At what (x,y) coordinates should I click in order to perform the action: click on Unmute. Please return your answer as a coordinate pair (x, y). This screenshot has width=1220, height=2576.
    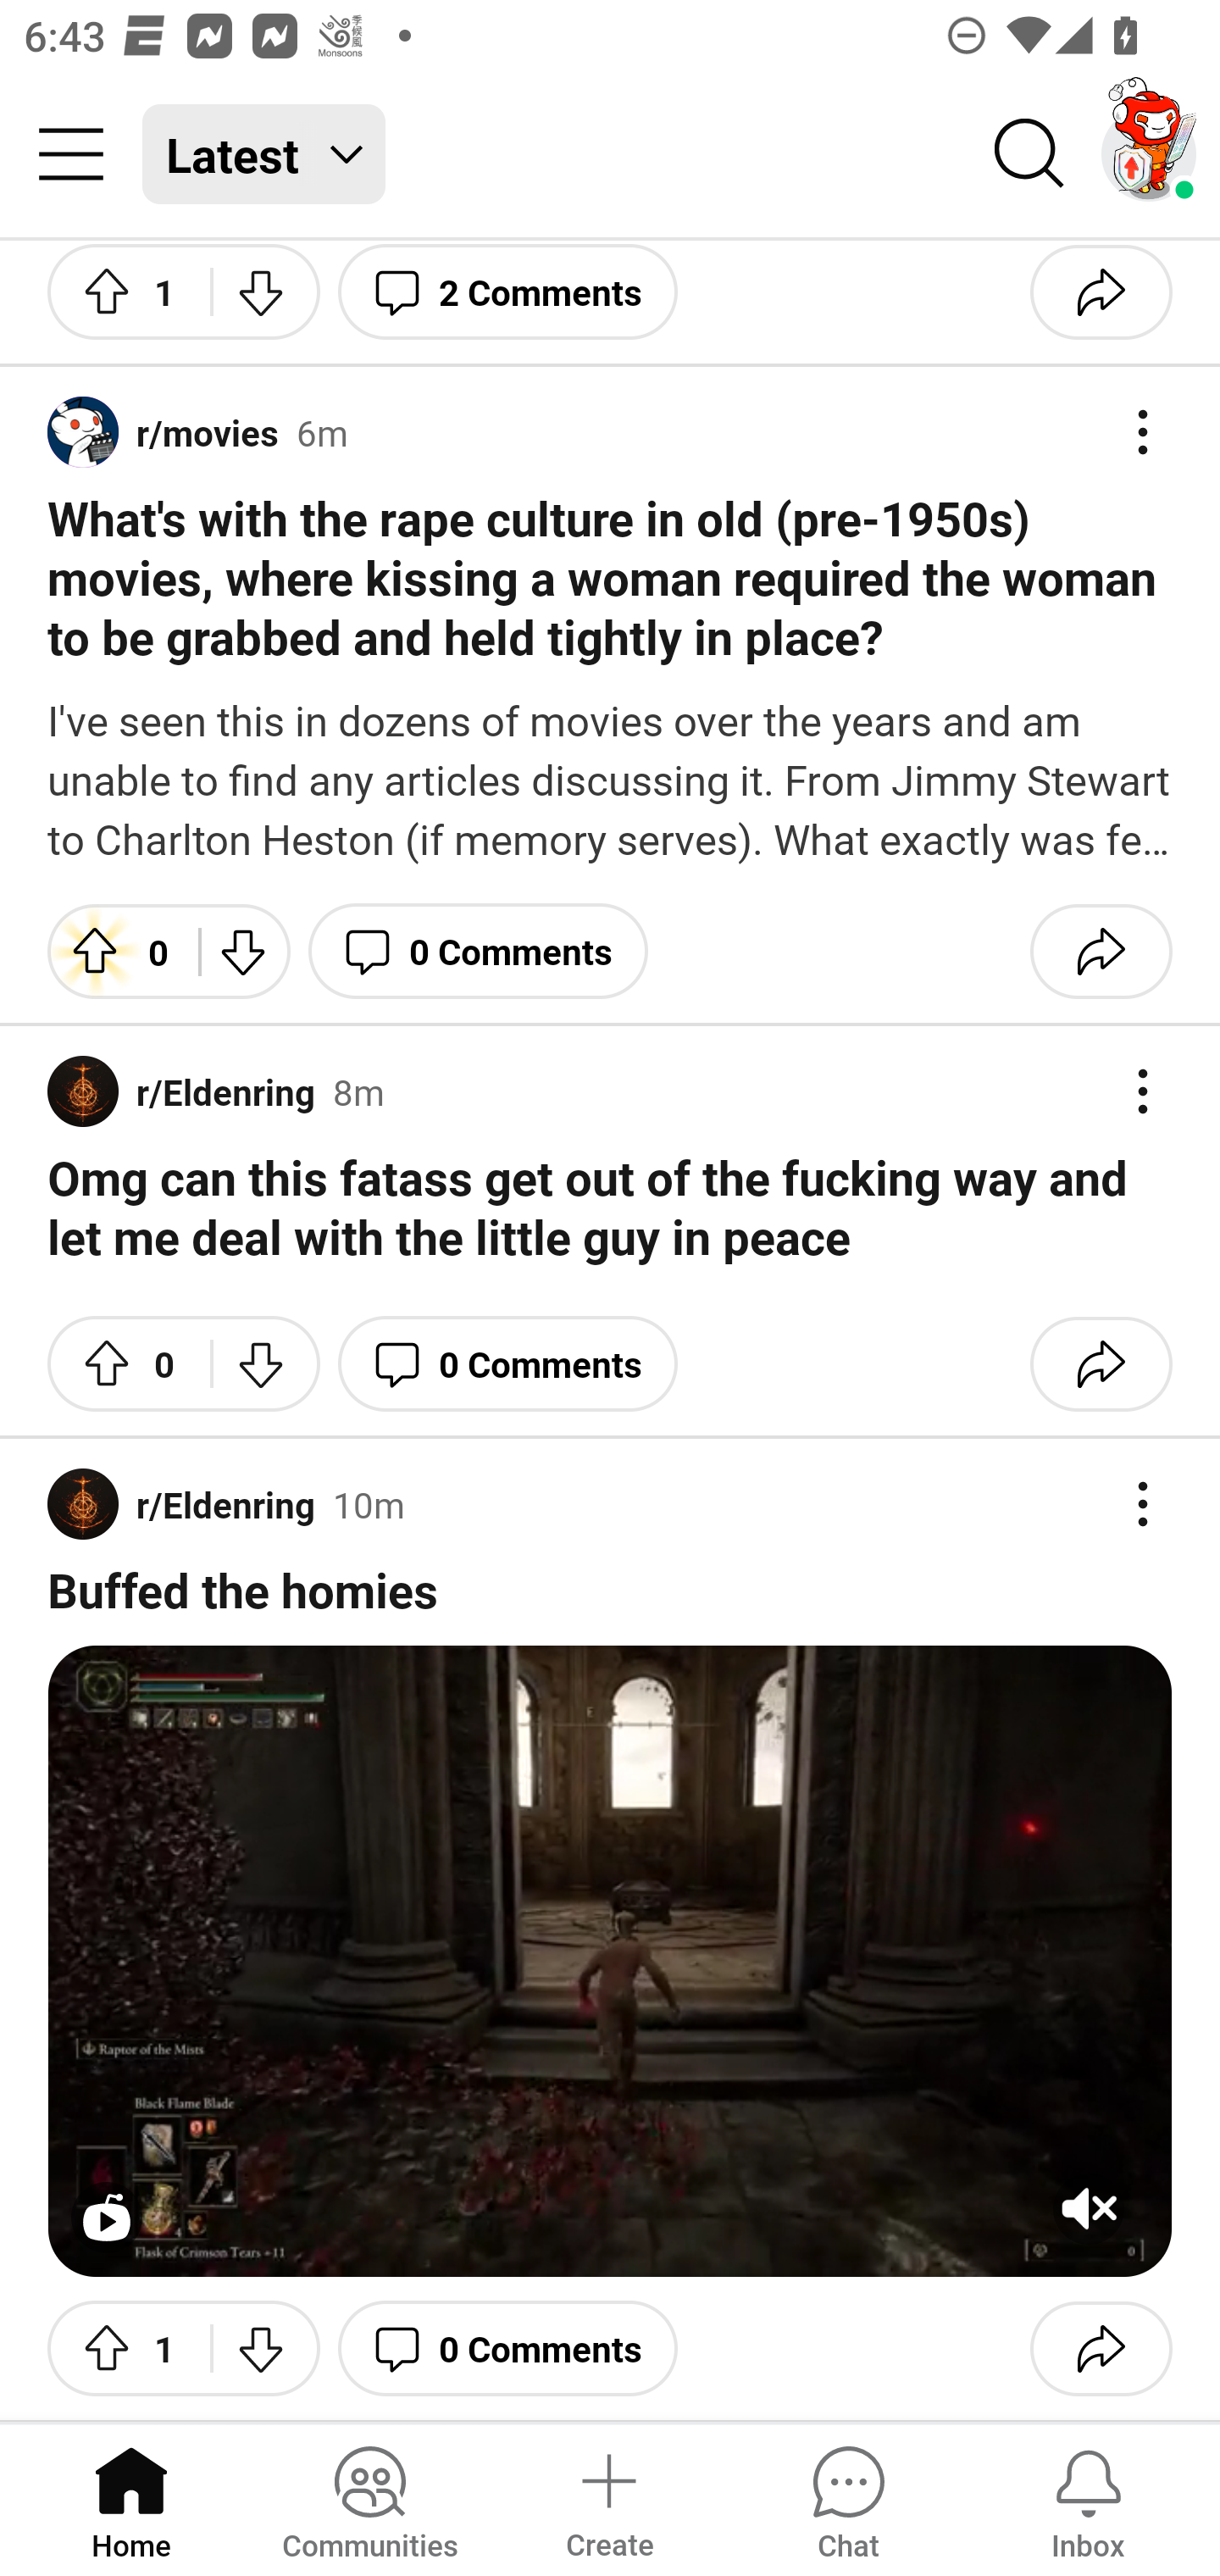
    Looking at the image, I should click on (610, 1961).